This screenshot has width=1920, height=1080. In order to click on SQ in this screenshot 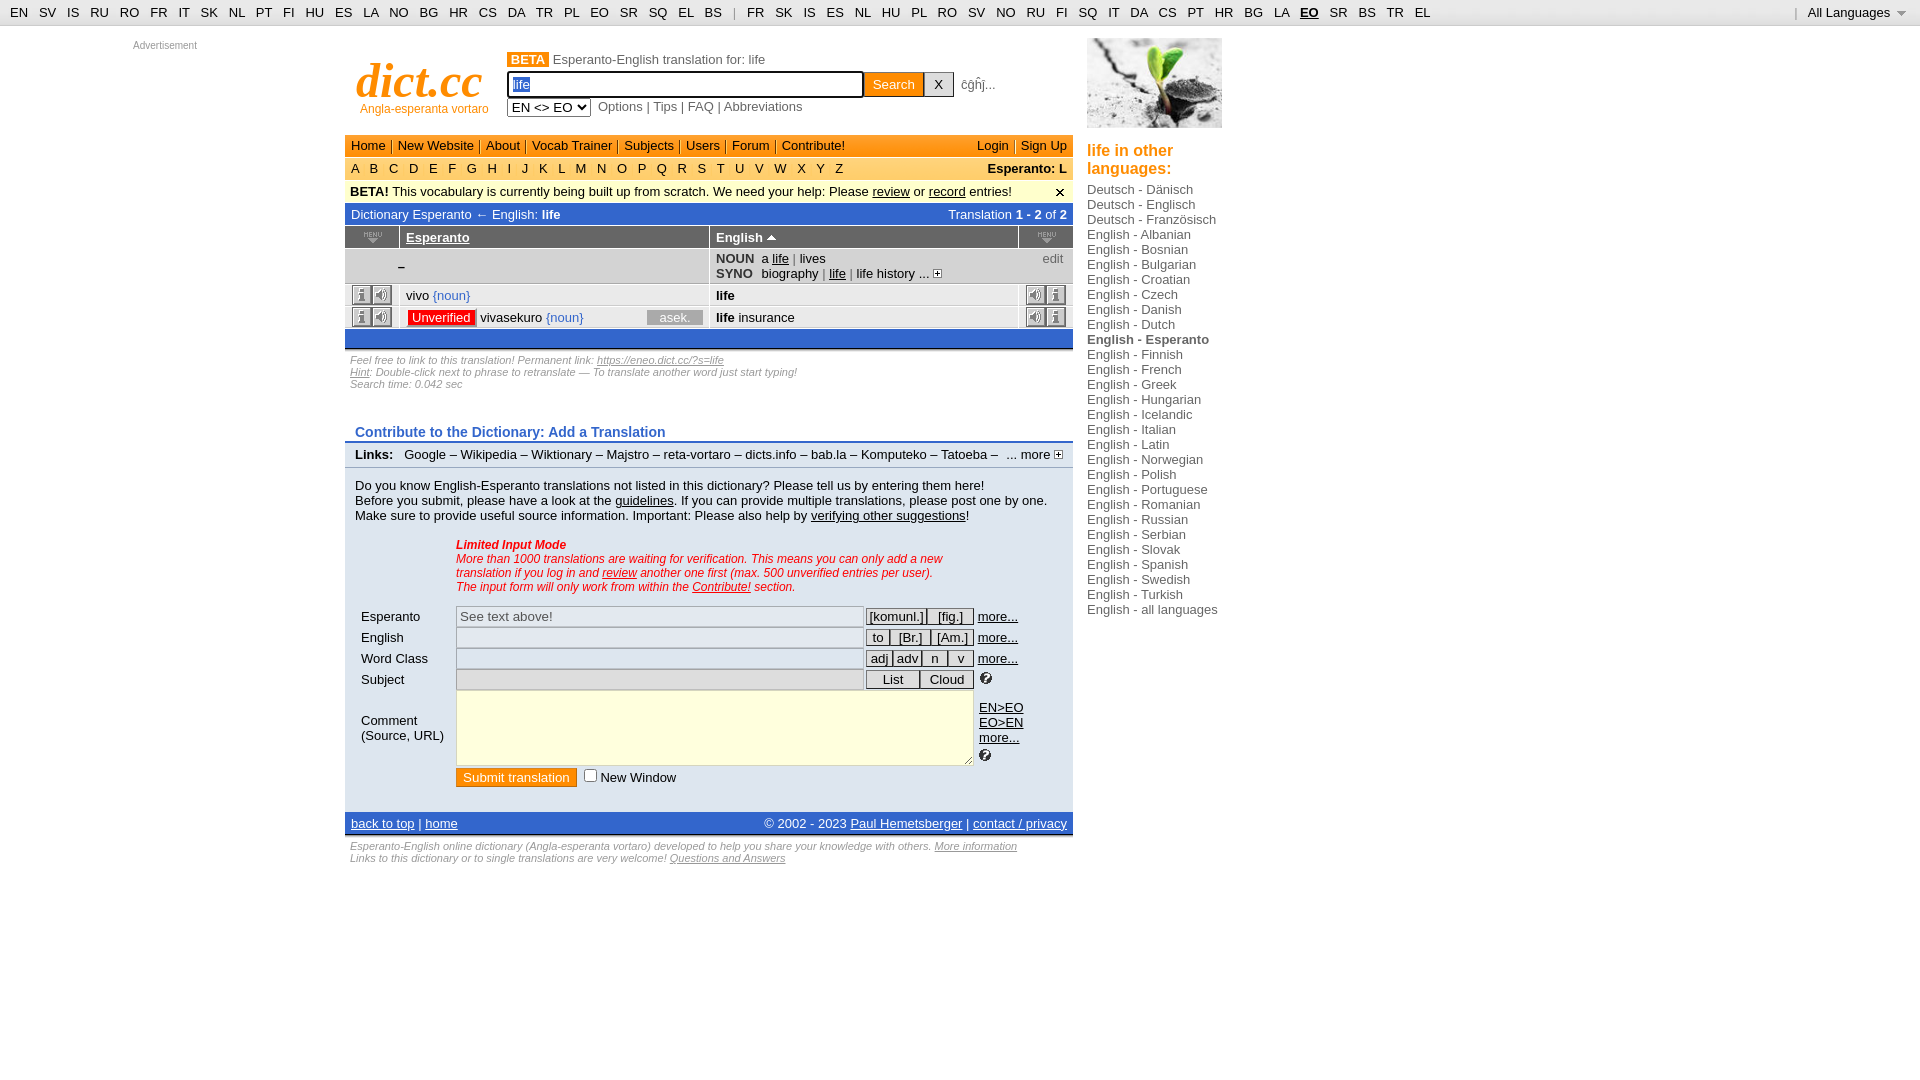, I will do `click(658, 12)`.